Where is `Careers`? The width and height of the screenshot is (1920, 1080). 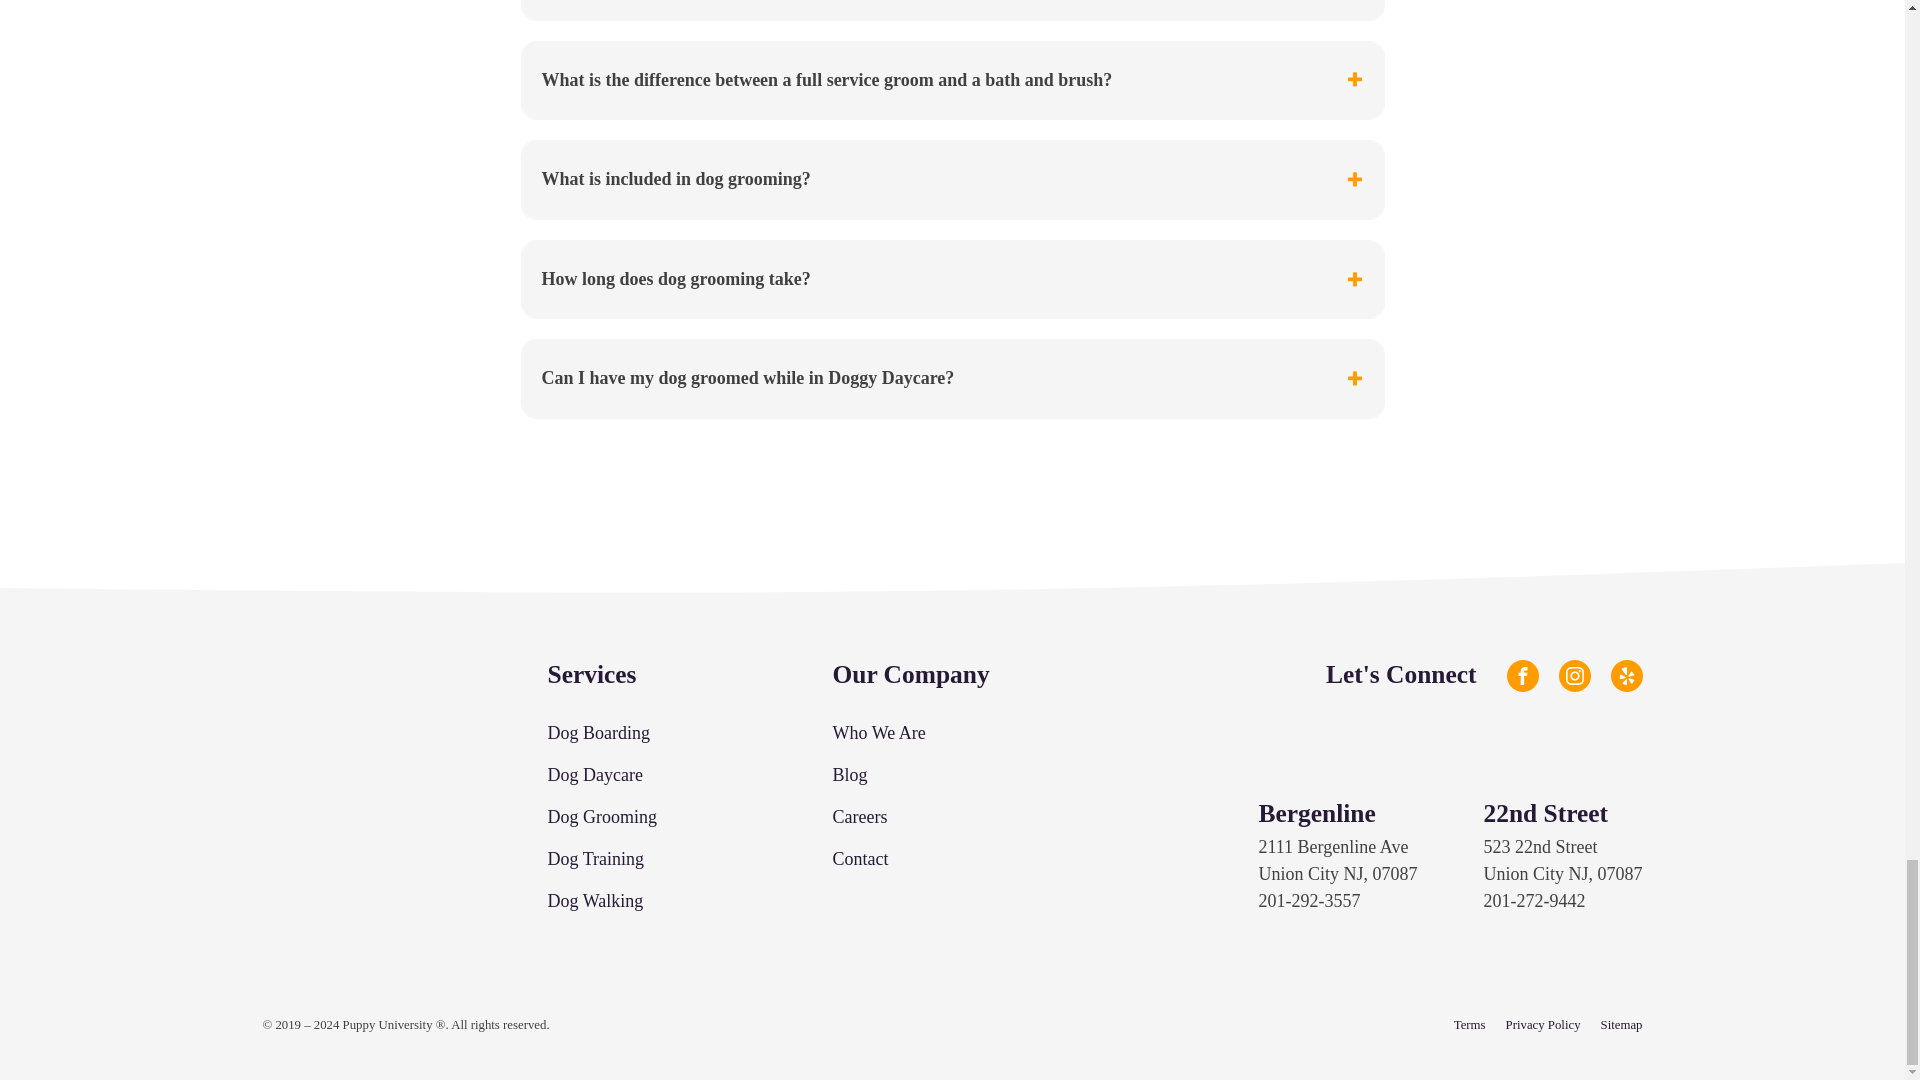
Careers is located at coordinates (859, 816).